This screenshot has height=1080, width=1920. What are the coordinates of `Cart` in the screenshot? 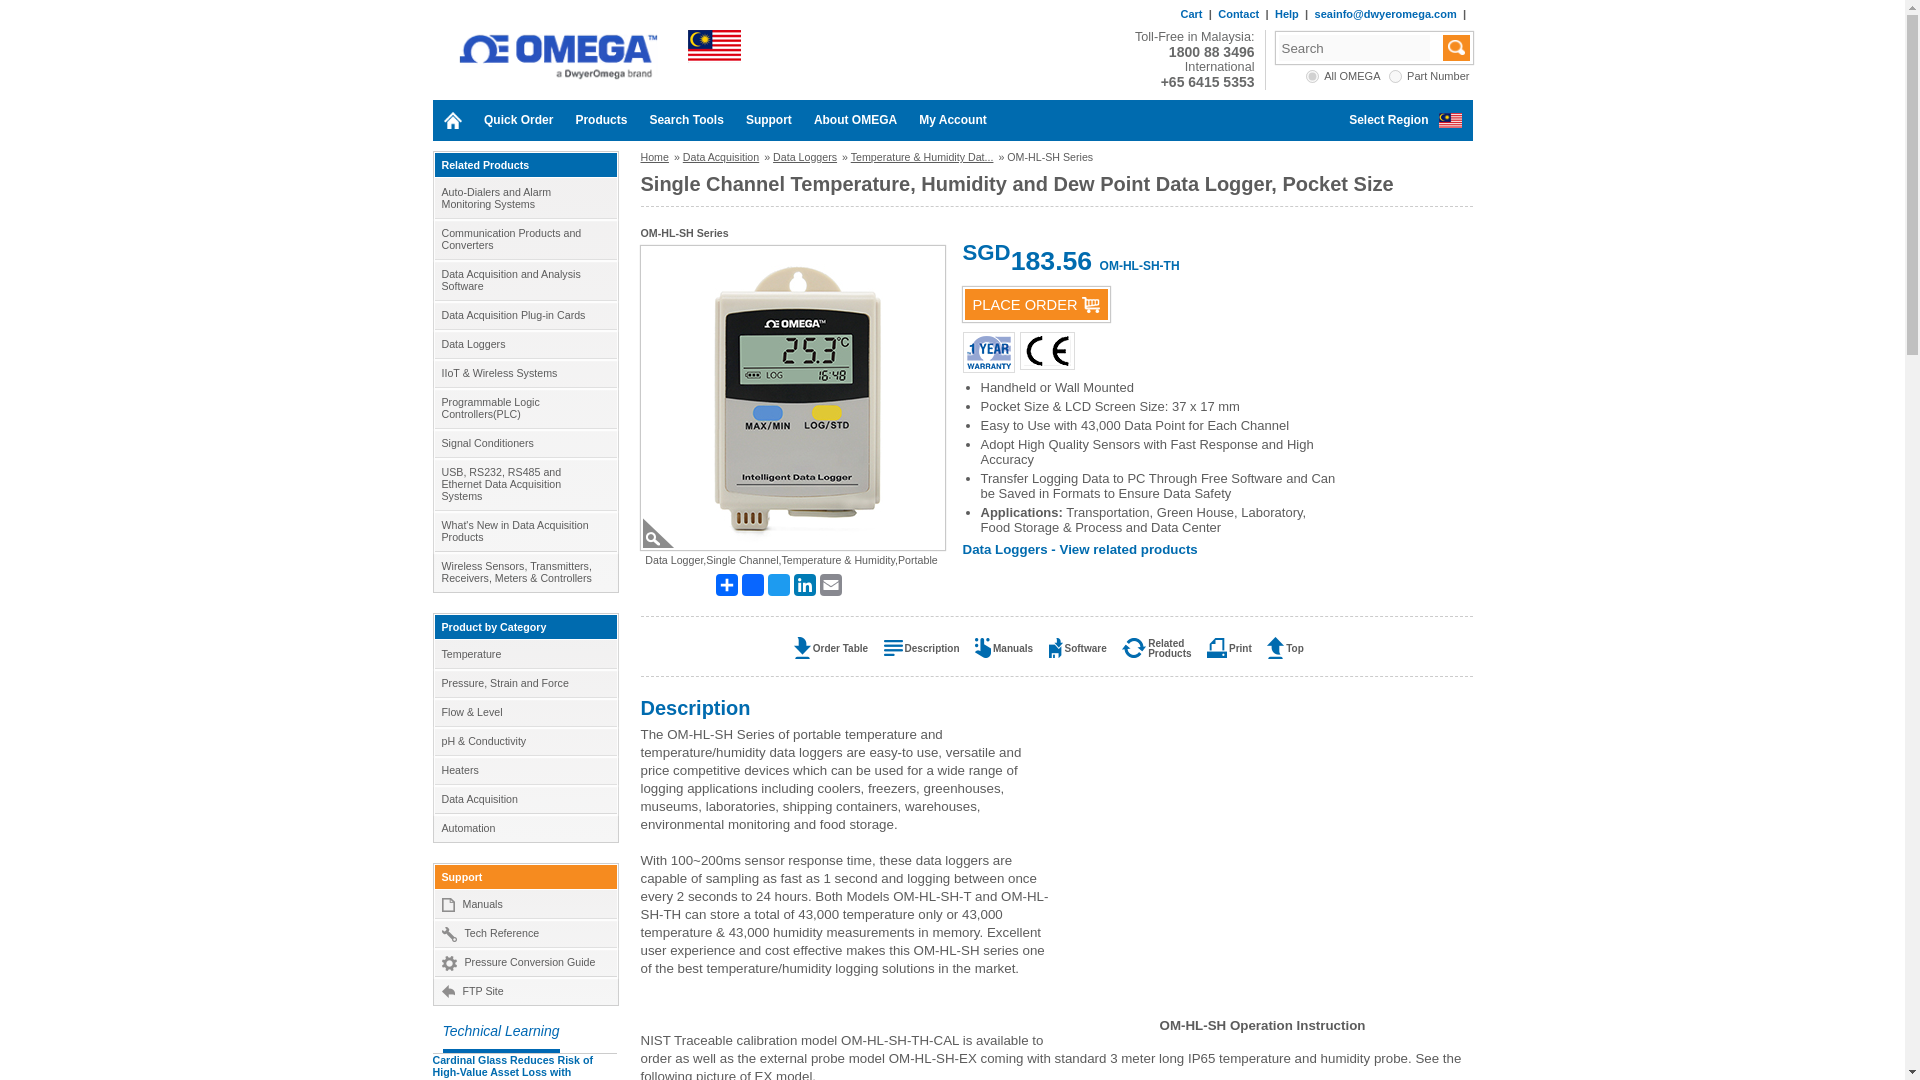 It's located at (1190, 14).